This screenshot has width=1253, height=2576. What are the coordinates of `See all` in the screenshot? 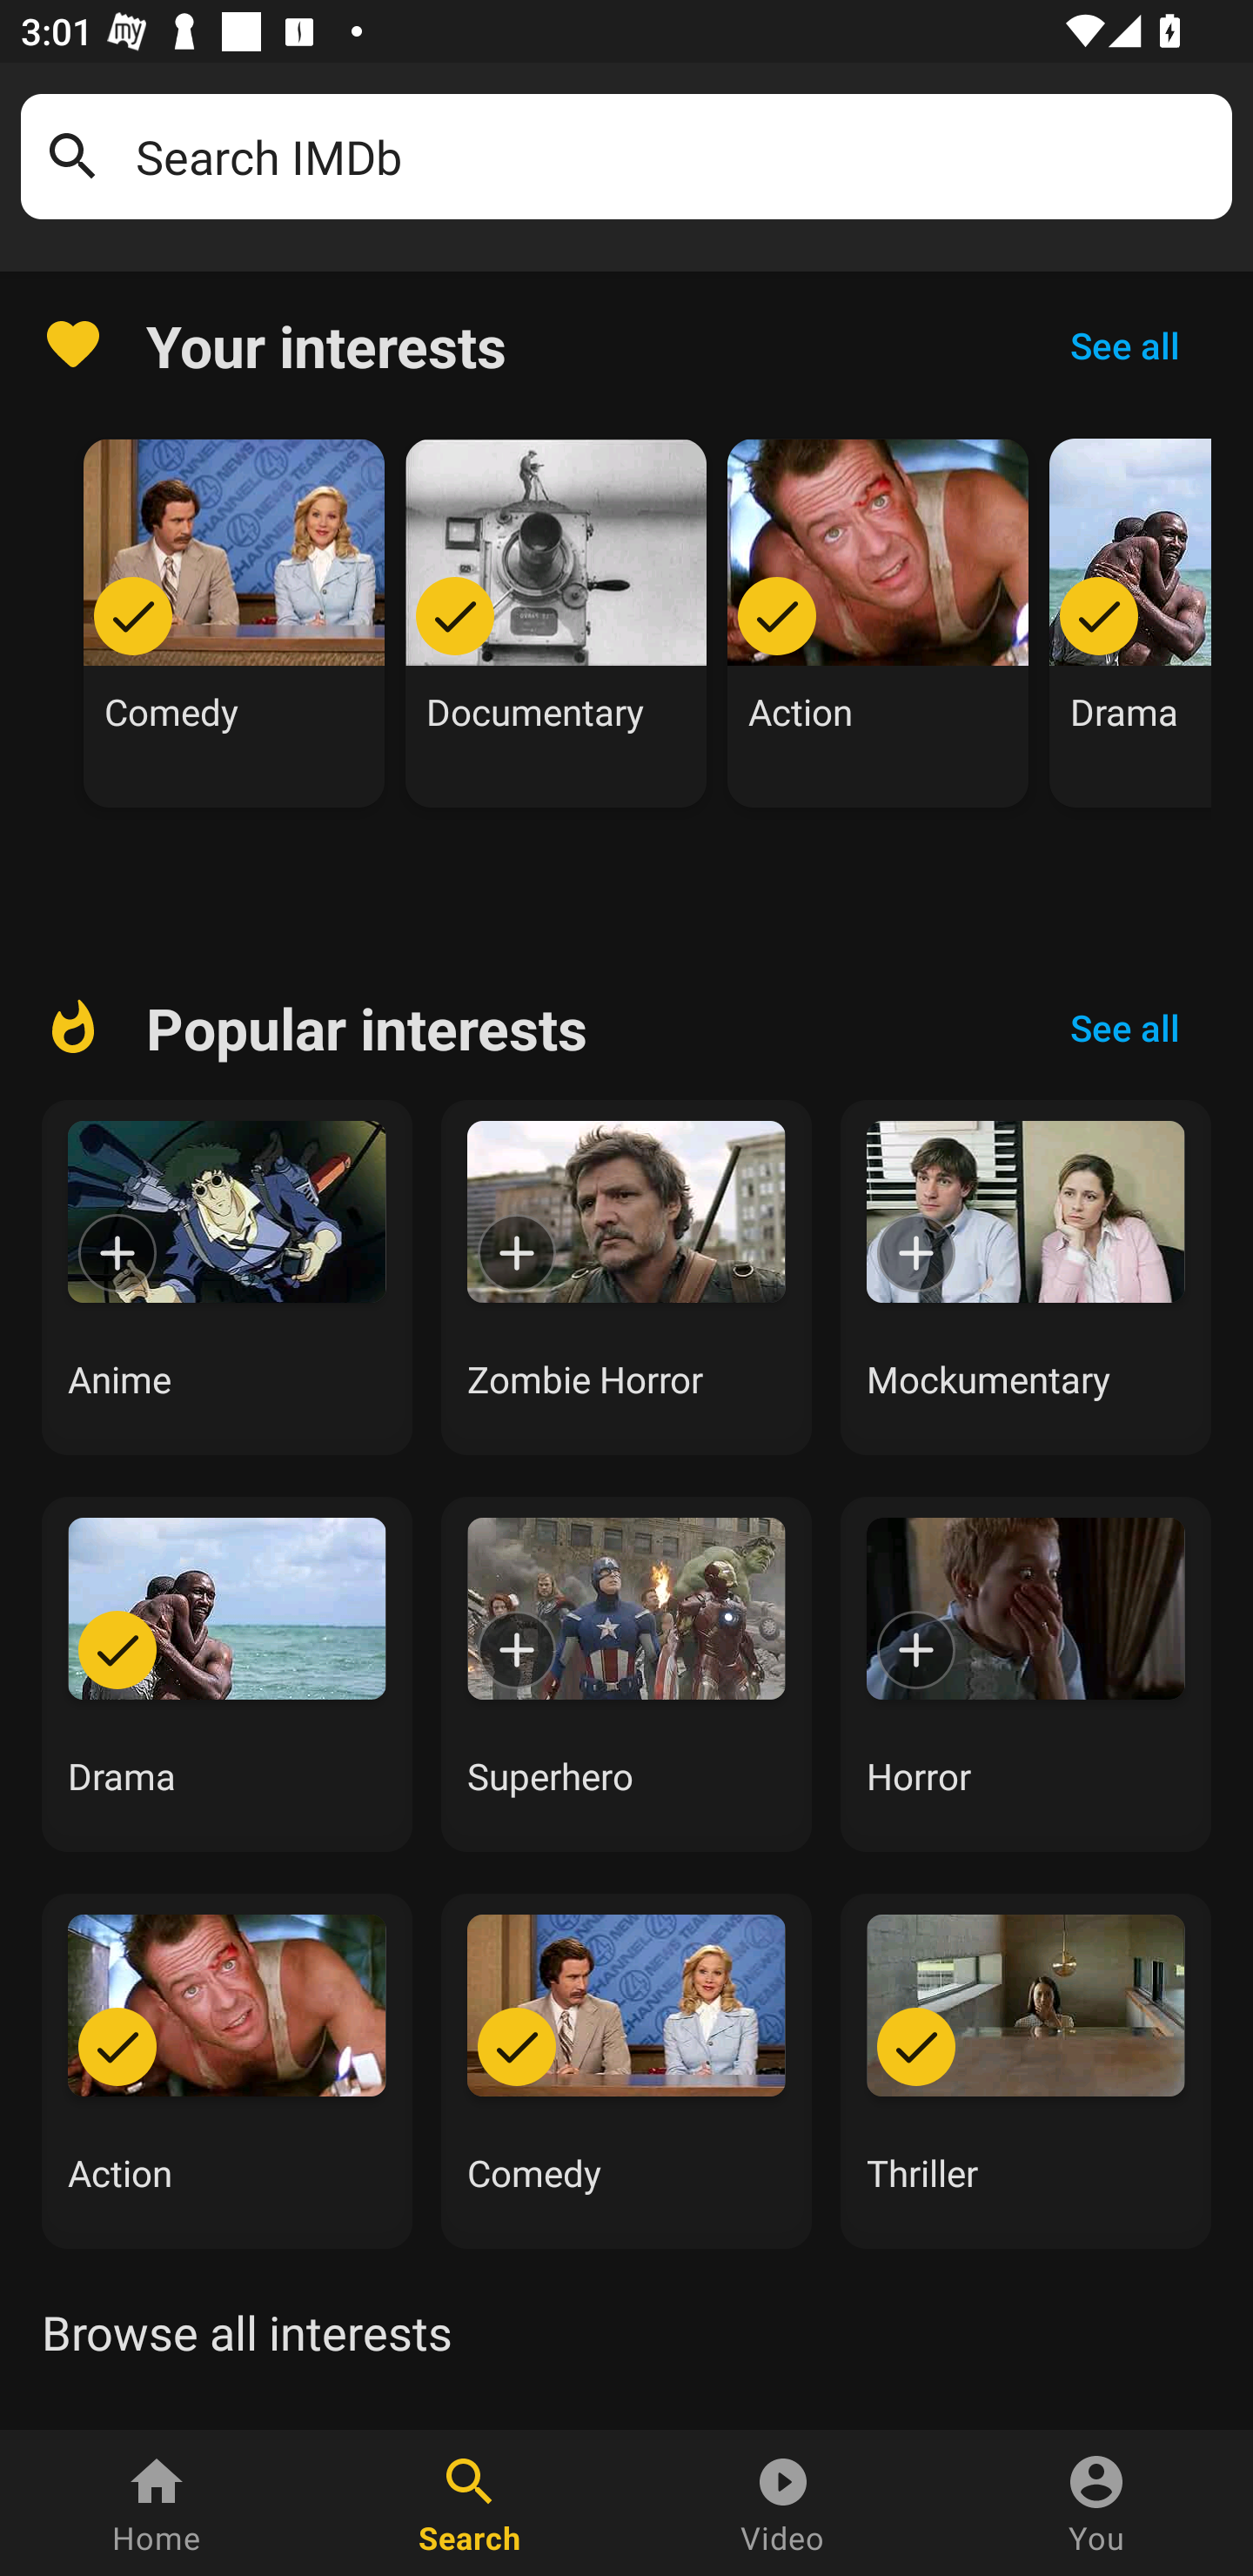 It's located at (1124, 1028).